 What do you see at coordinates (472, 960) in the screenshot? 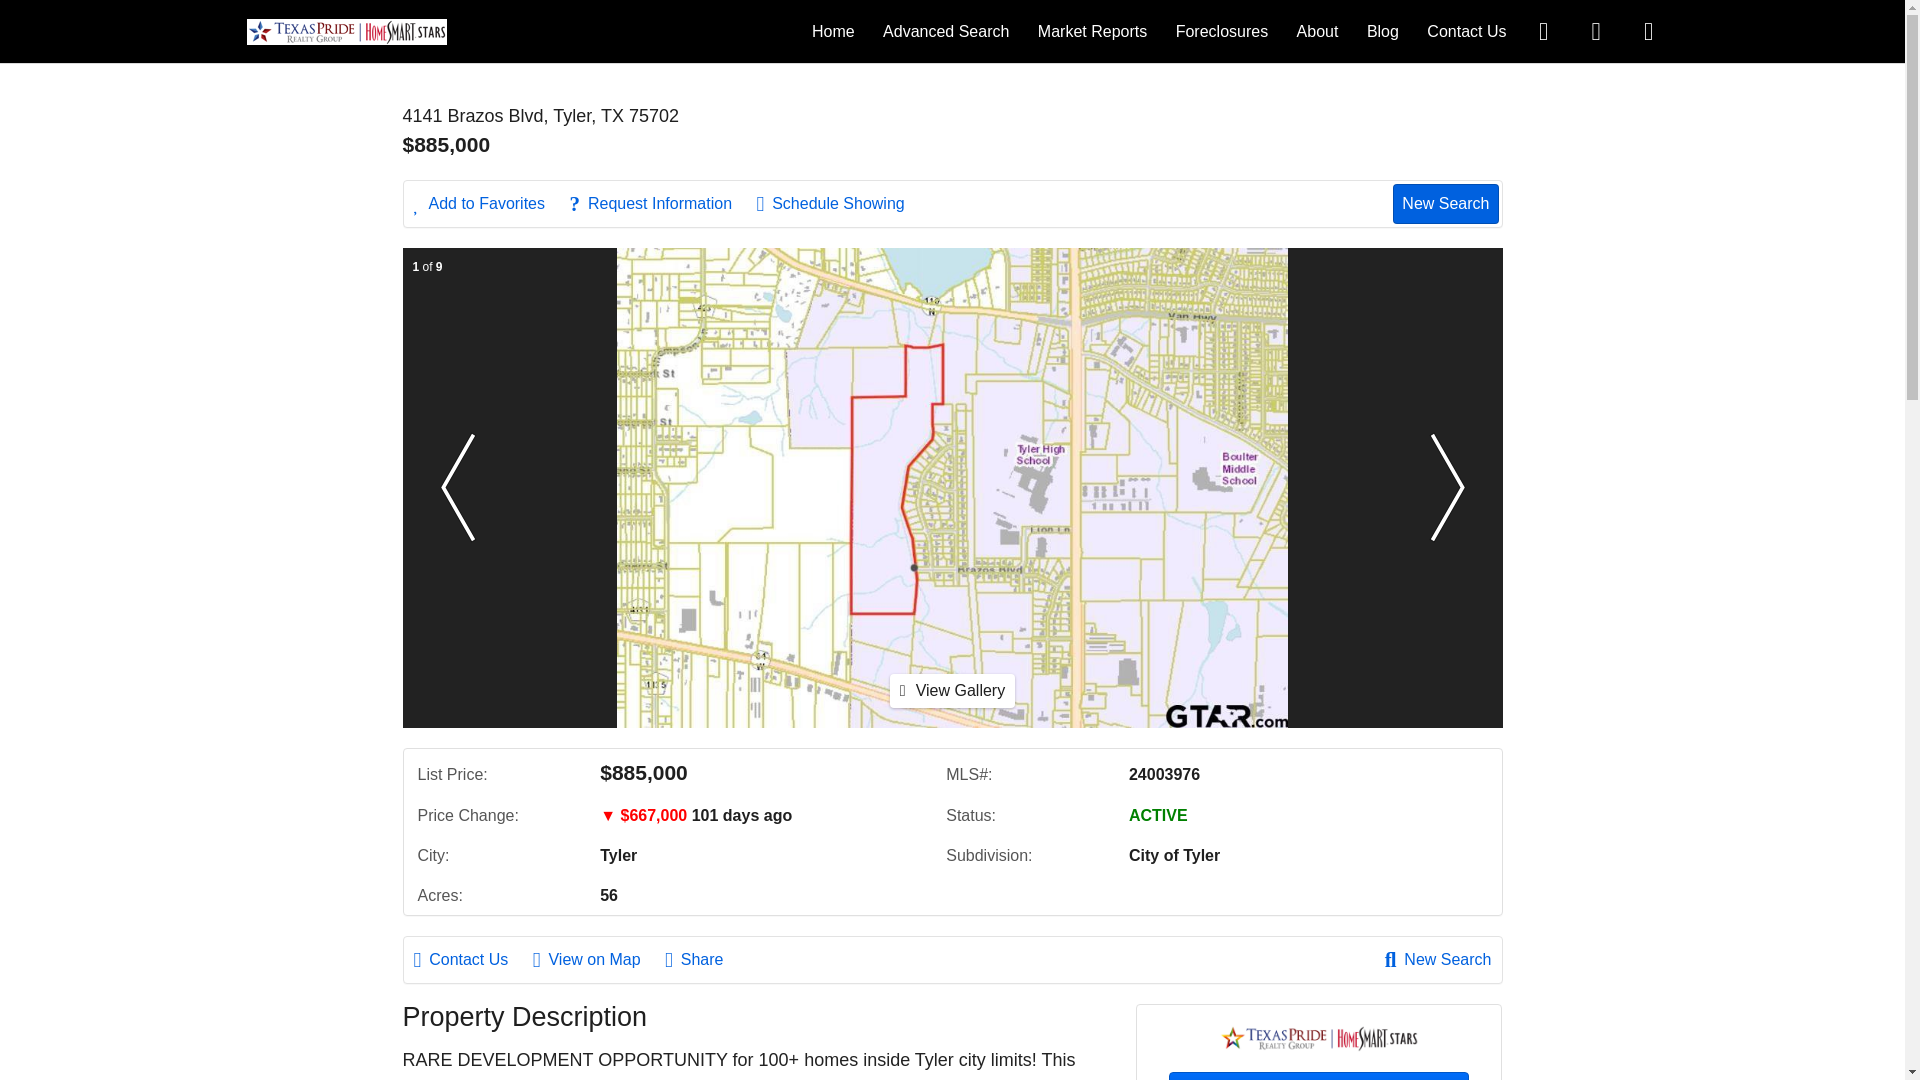
I see `Contact Us` at bounding box center [472, 960].